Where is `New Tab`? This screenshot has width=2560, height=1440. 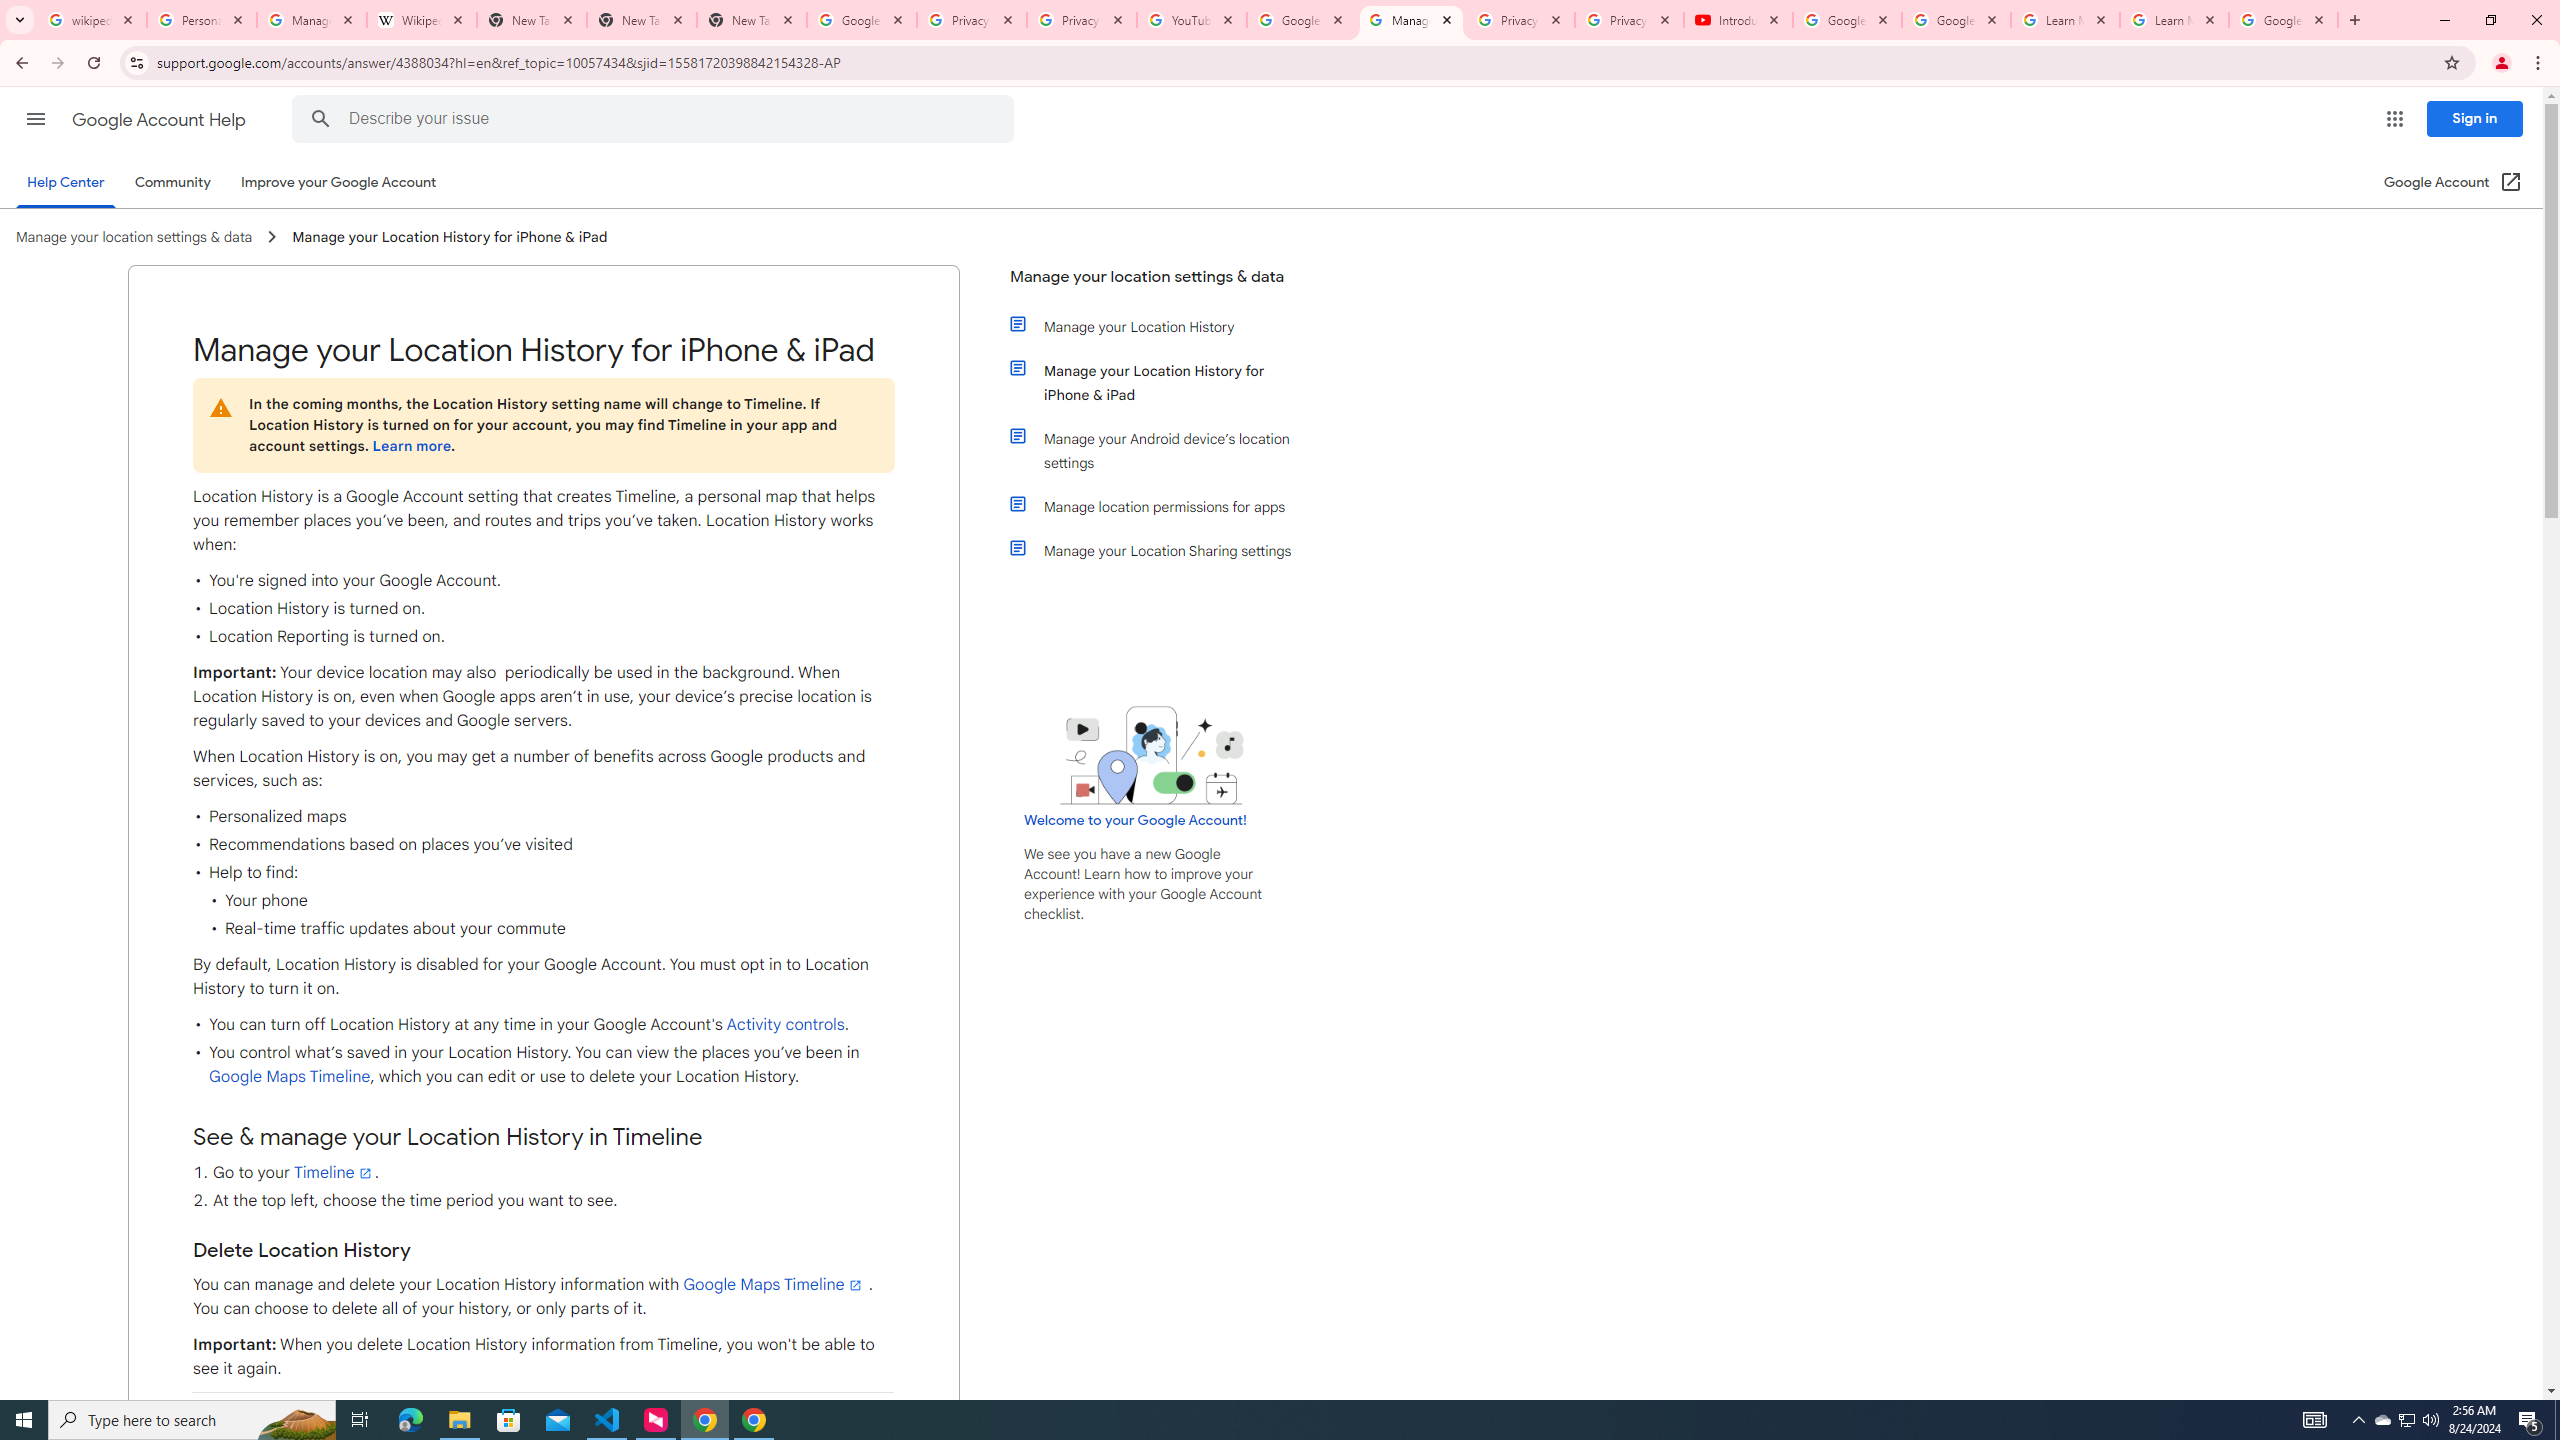 New Tab is located at coordinates (642, 20).